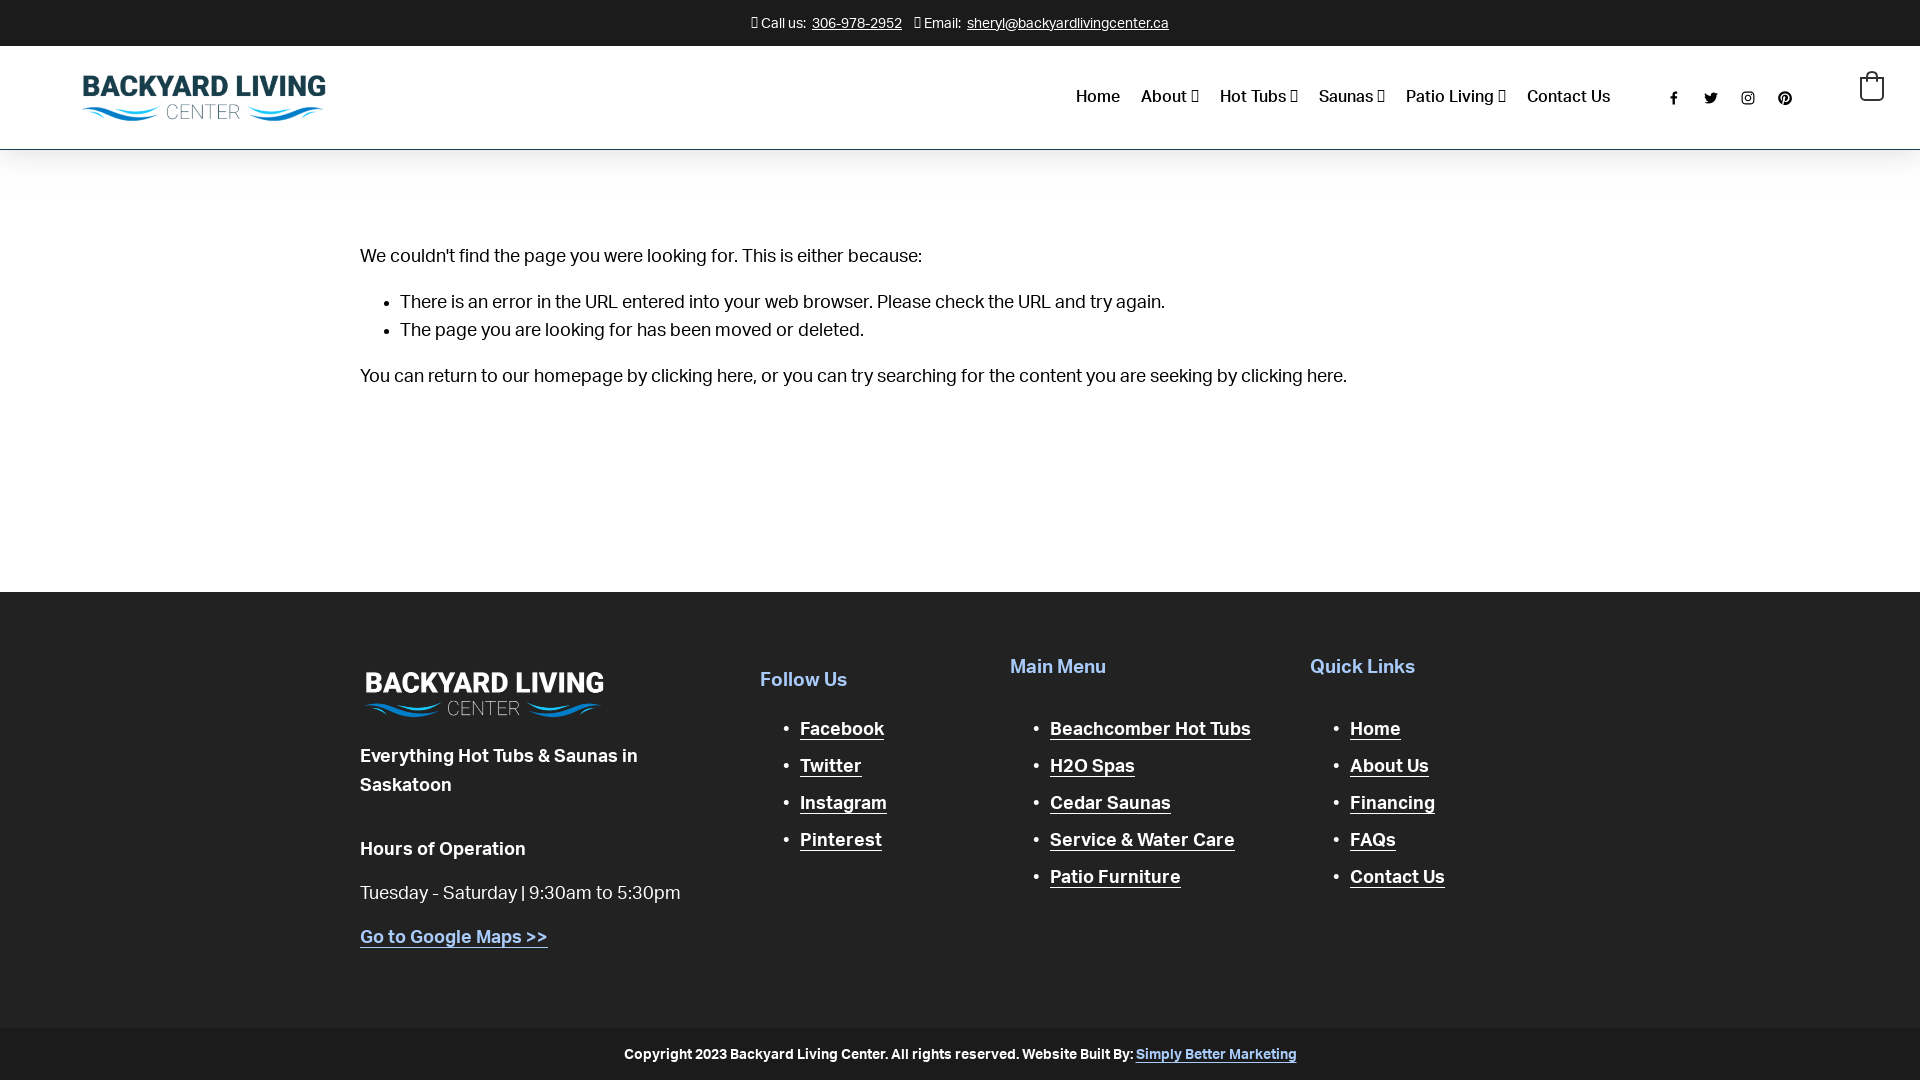  Describe the element at coordinates (1568, 98) in the screenshot. I see `Contact Us` at that location.